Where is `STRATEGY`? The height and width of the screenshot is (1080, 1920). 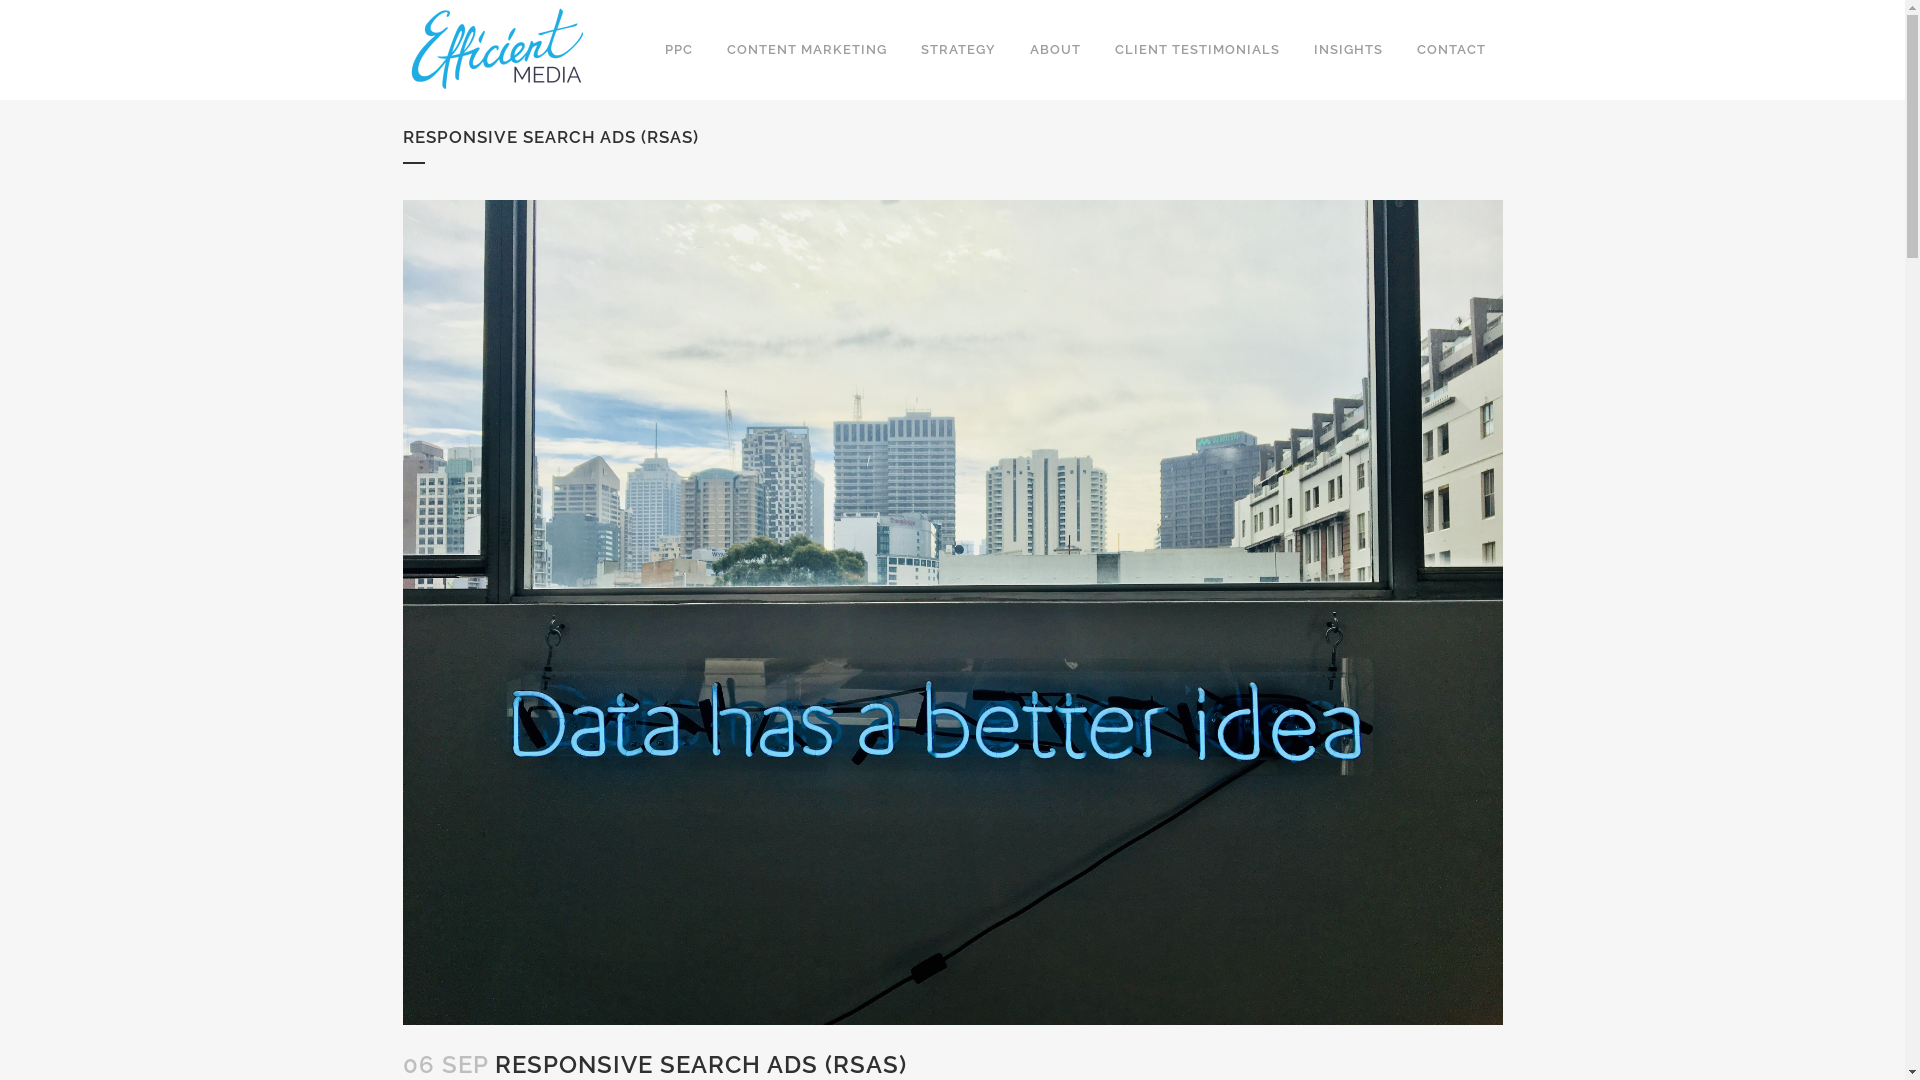
STRATEGY is located at coordinates (958, 50).